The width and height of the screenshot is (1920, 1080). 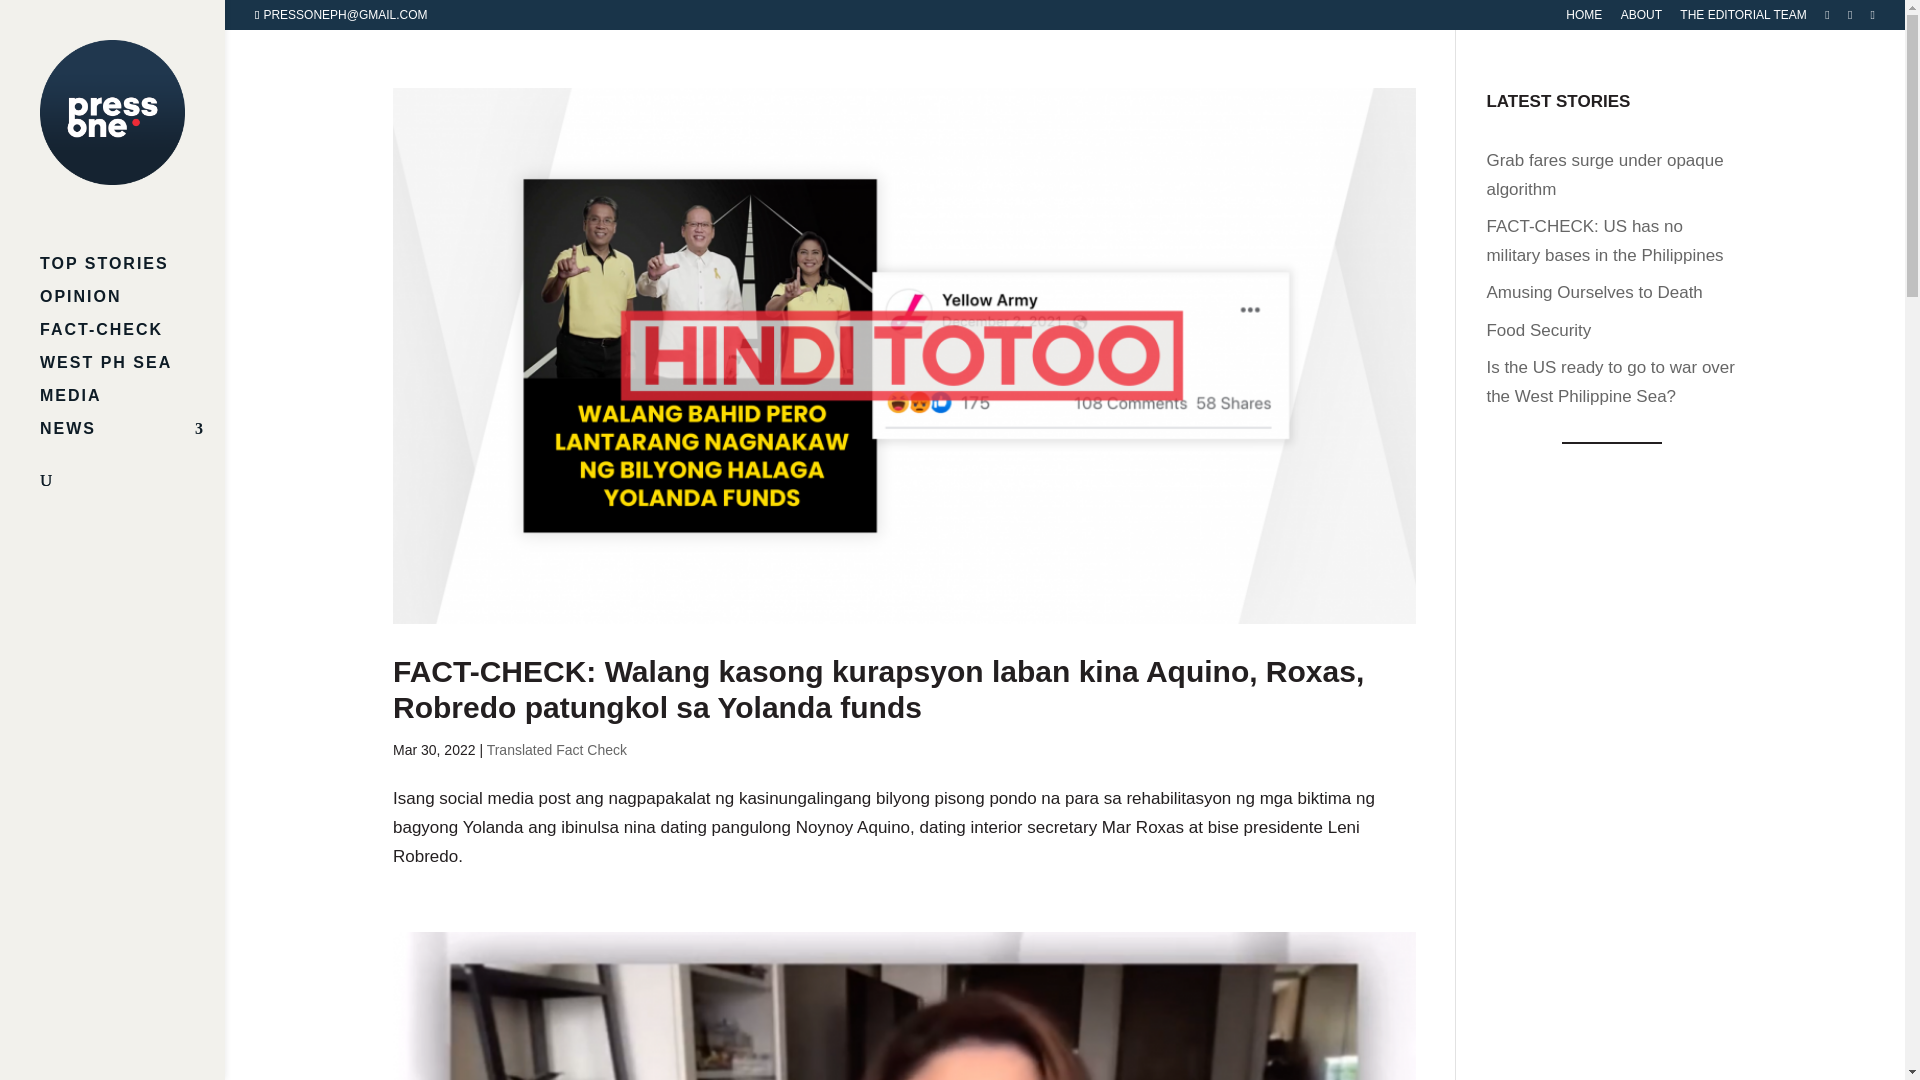 What do you see at coordinates (1641, 19) in the screenshot?
I see `ABOUT` at bounding box center [1641, 19].